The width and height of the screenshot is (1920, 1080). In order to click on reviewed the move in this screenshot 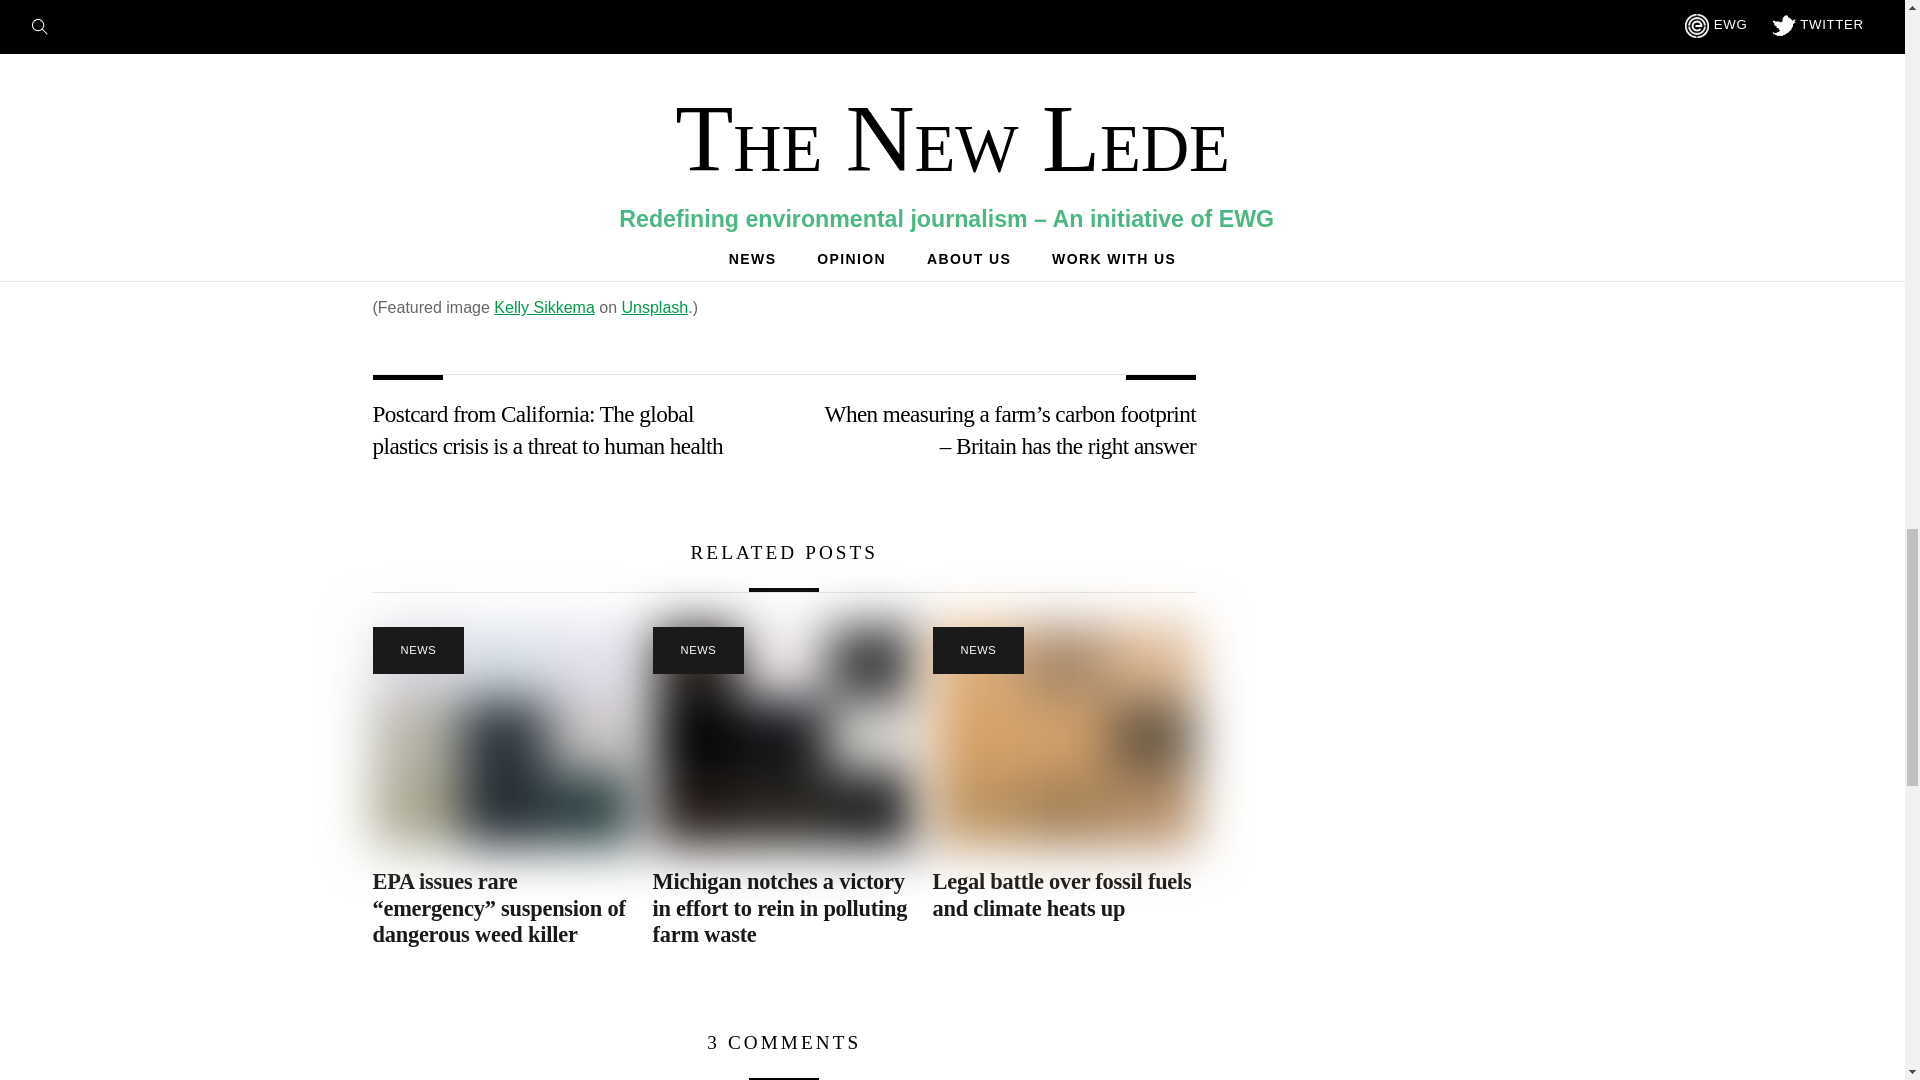, I will do `click(696, 234)`.